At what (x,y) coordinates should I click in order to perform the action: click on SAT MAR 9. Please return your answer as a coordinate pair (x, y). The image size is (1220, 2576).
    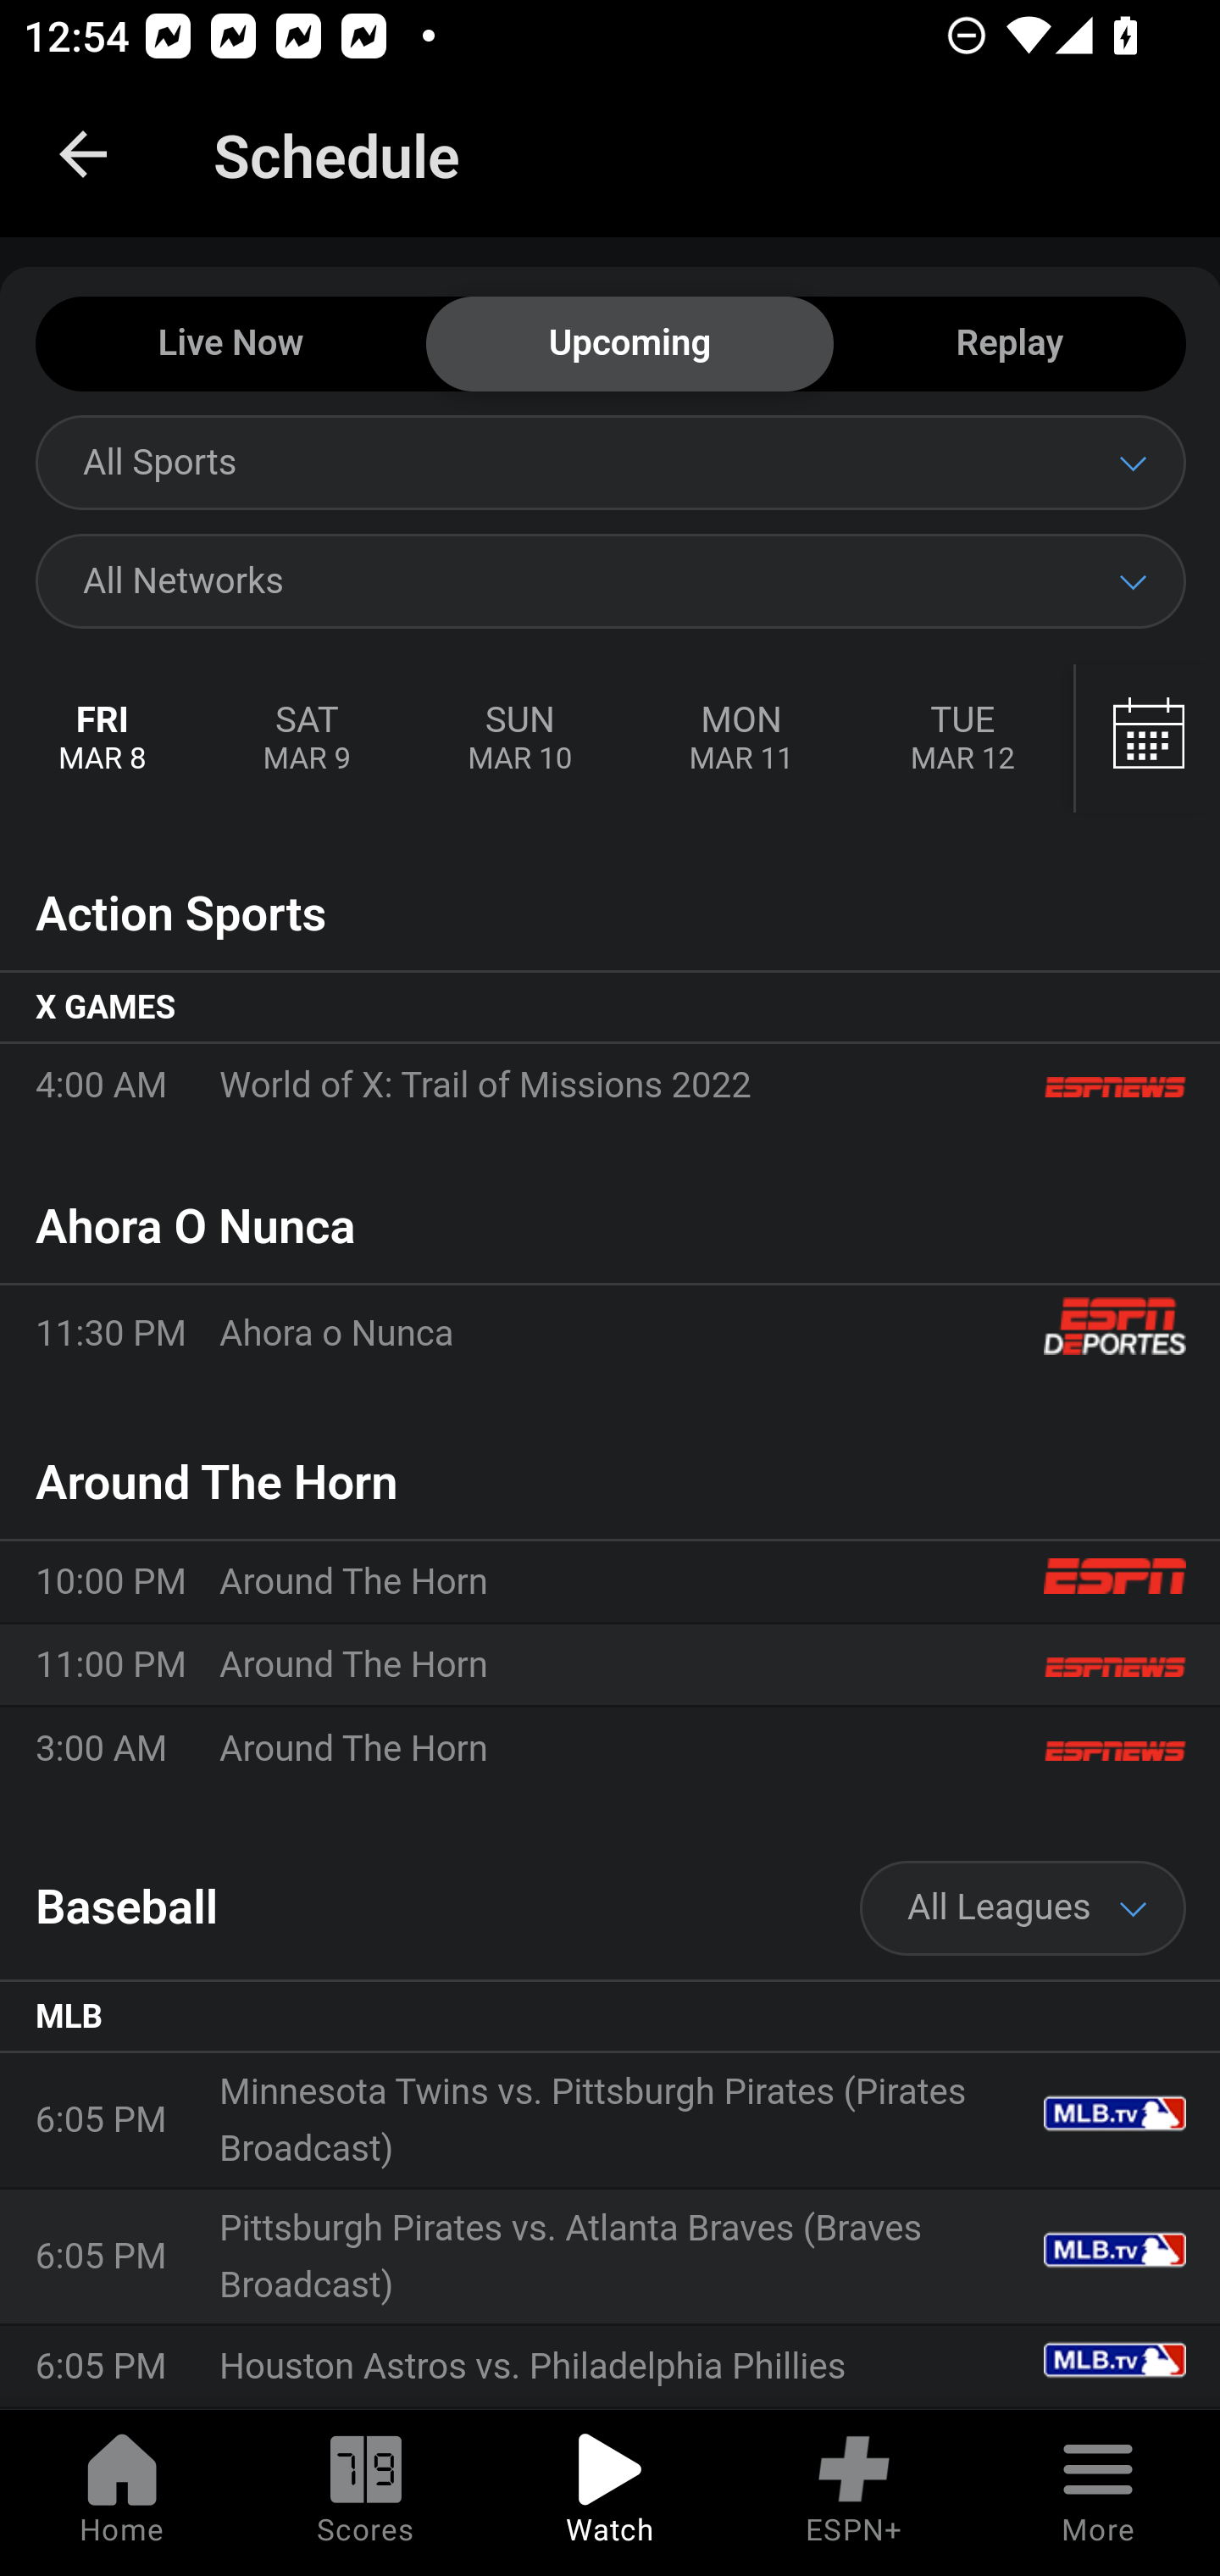
    Looking at the image, I should click on (307, 739).